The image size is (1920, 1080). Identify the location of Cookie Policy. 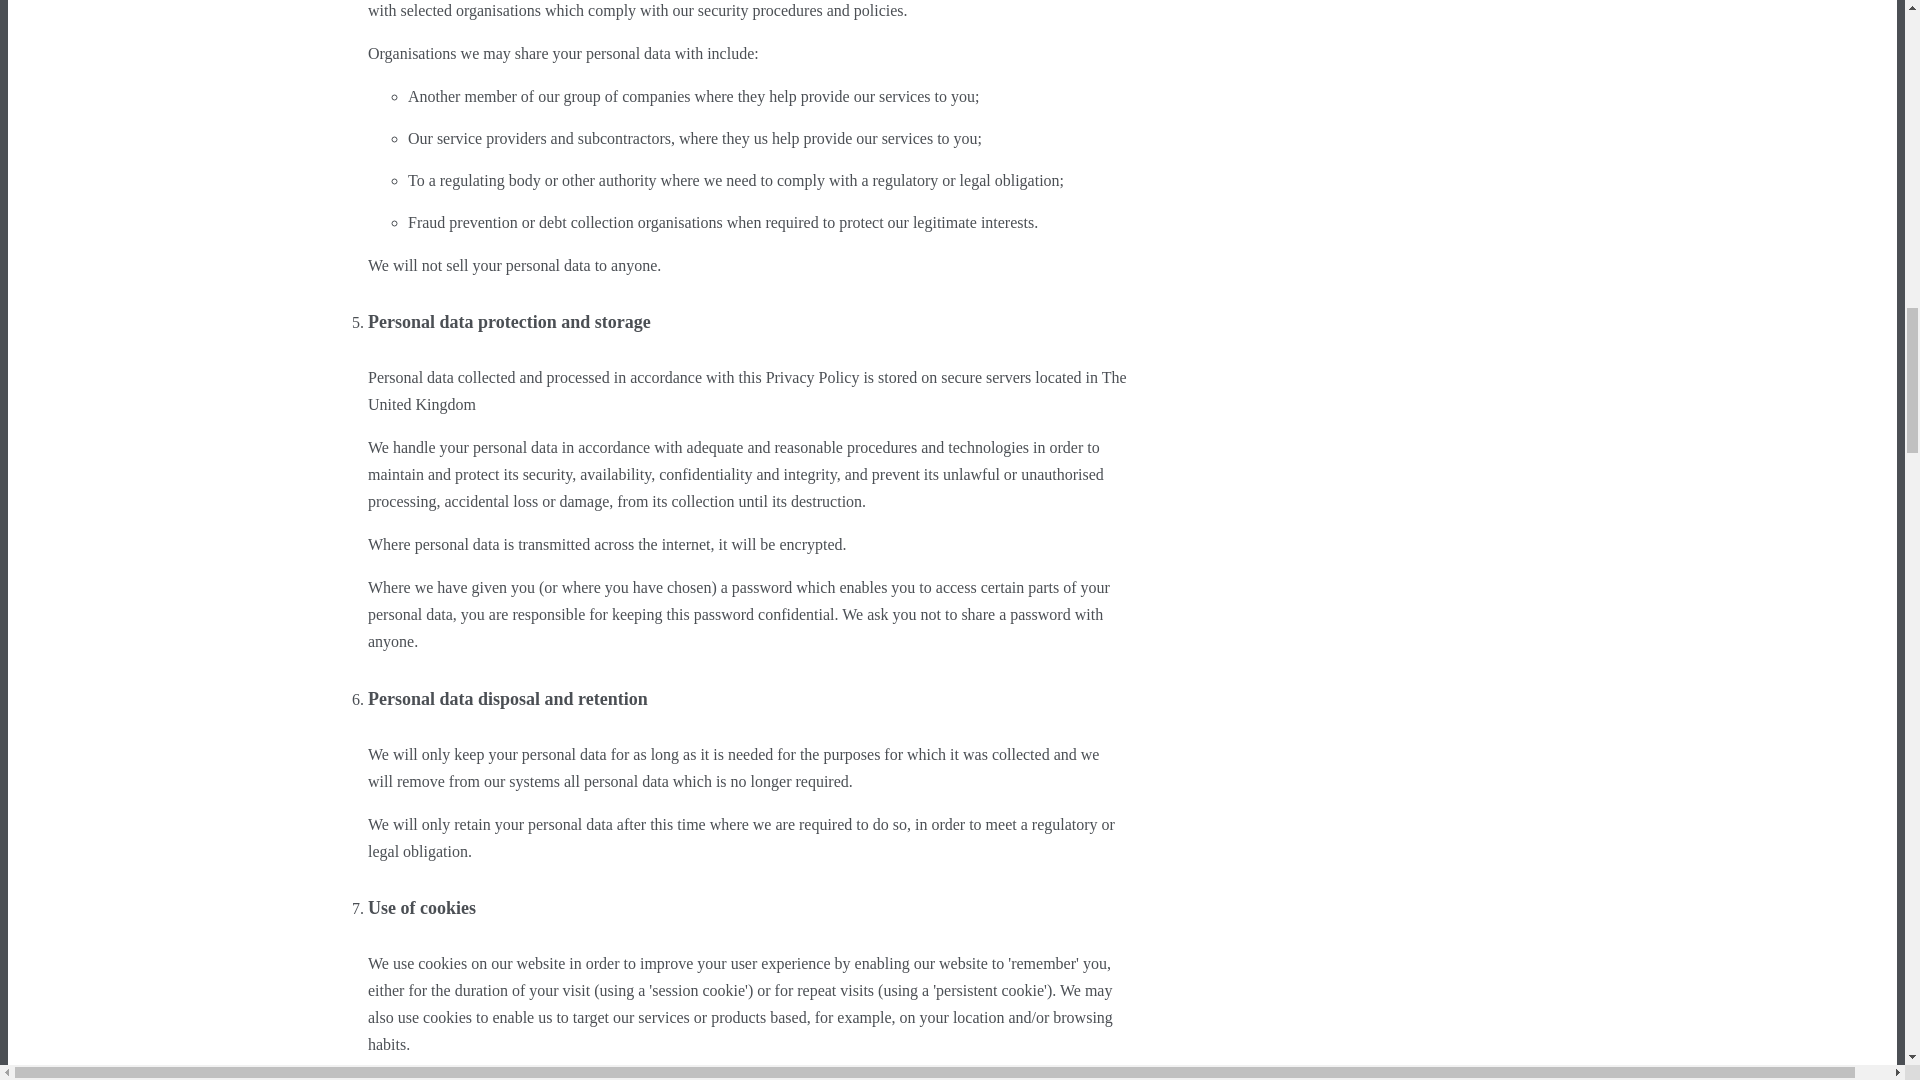
(598, 1079).